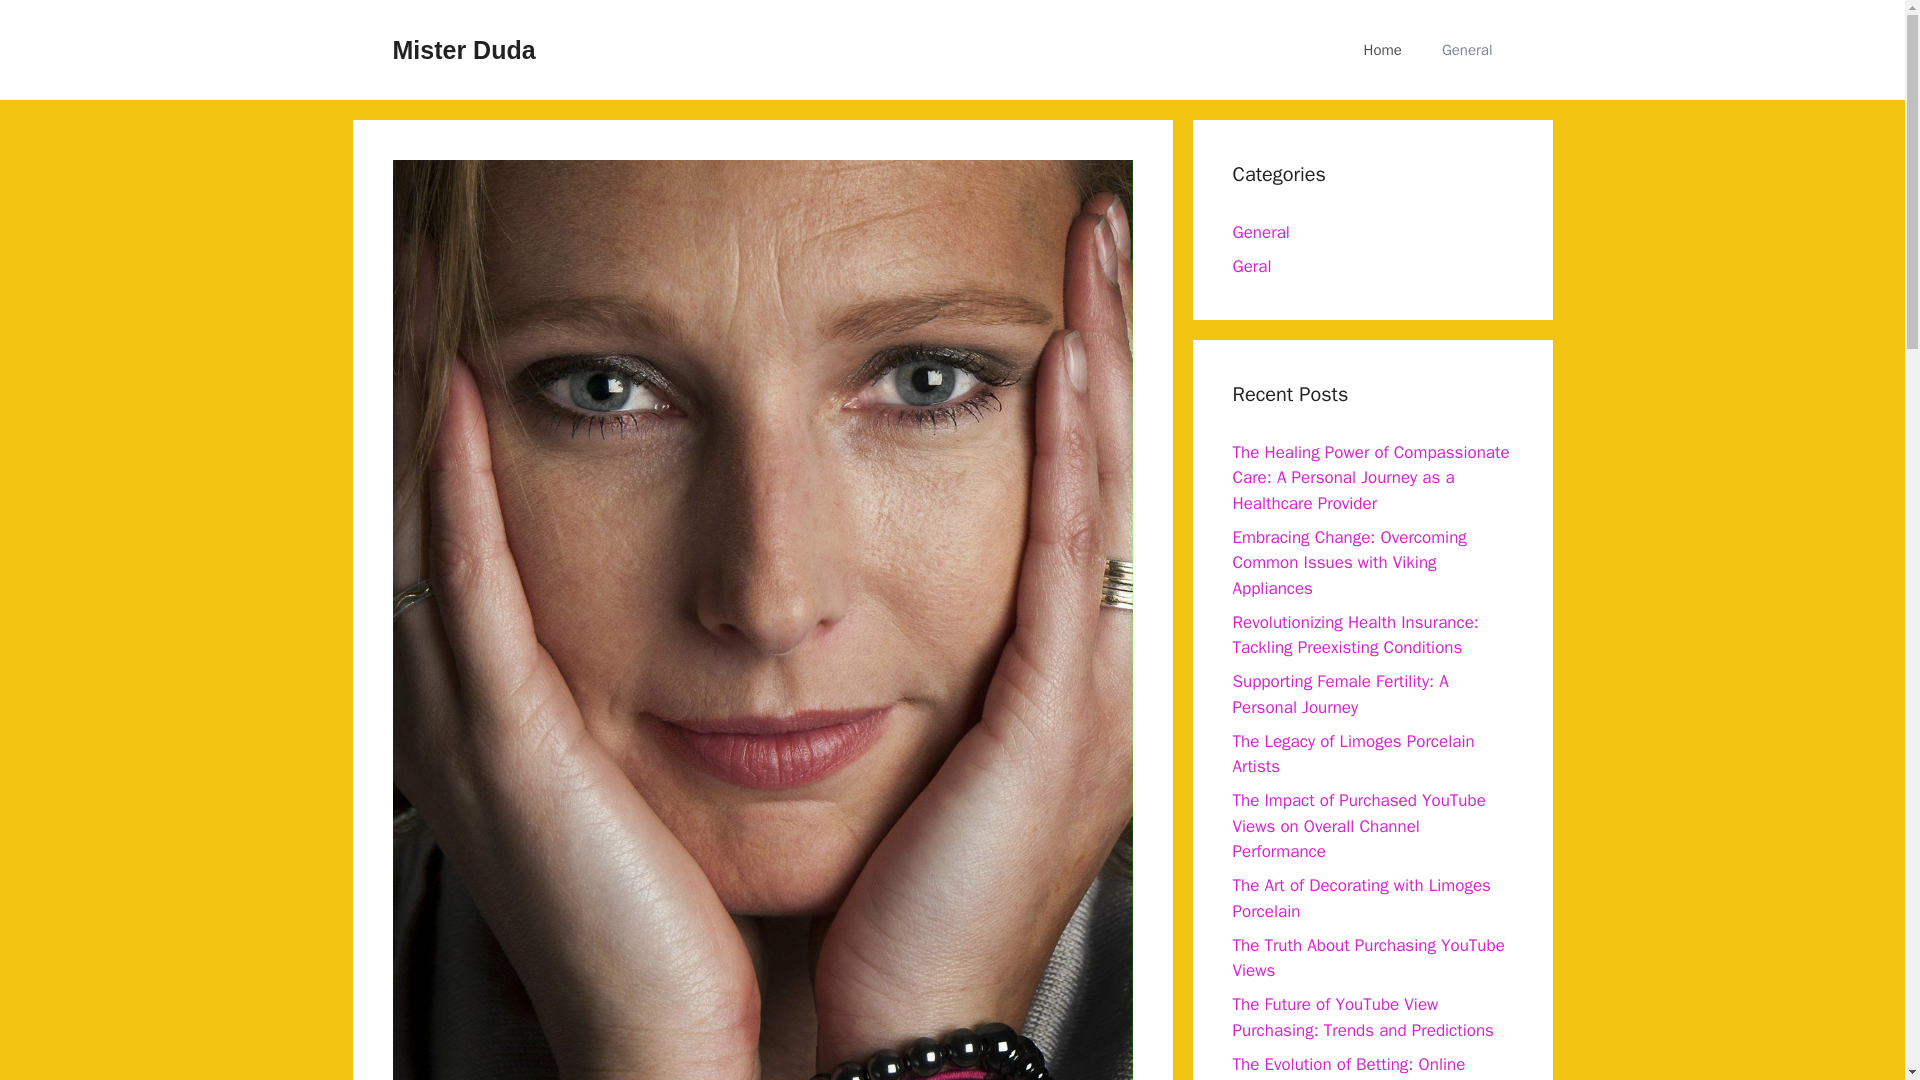  Describe the element at coordinates (463, 49) in the screenshot. I see `Mister Duda` at that location.